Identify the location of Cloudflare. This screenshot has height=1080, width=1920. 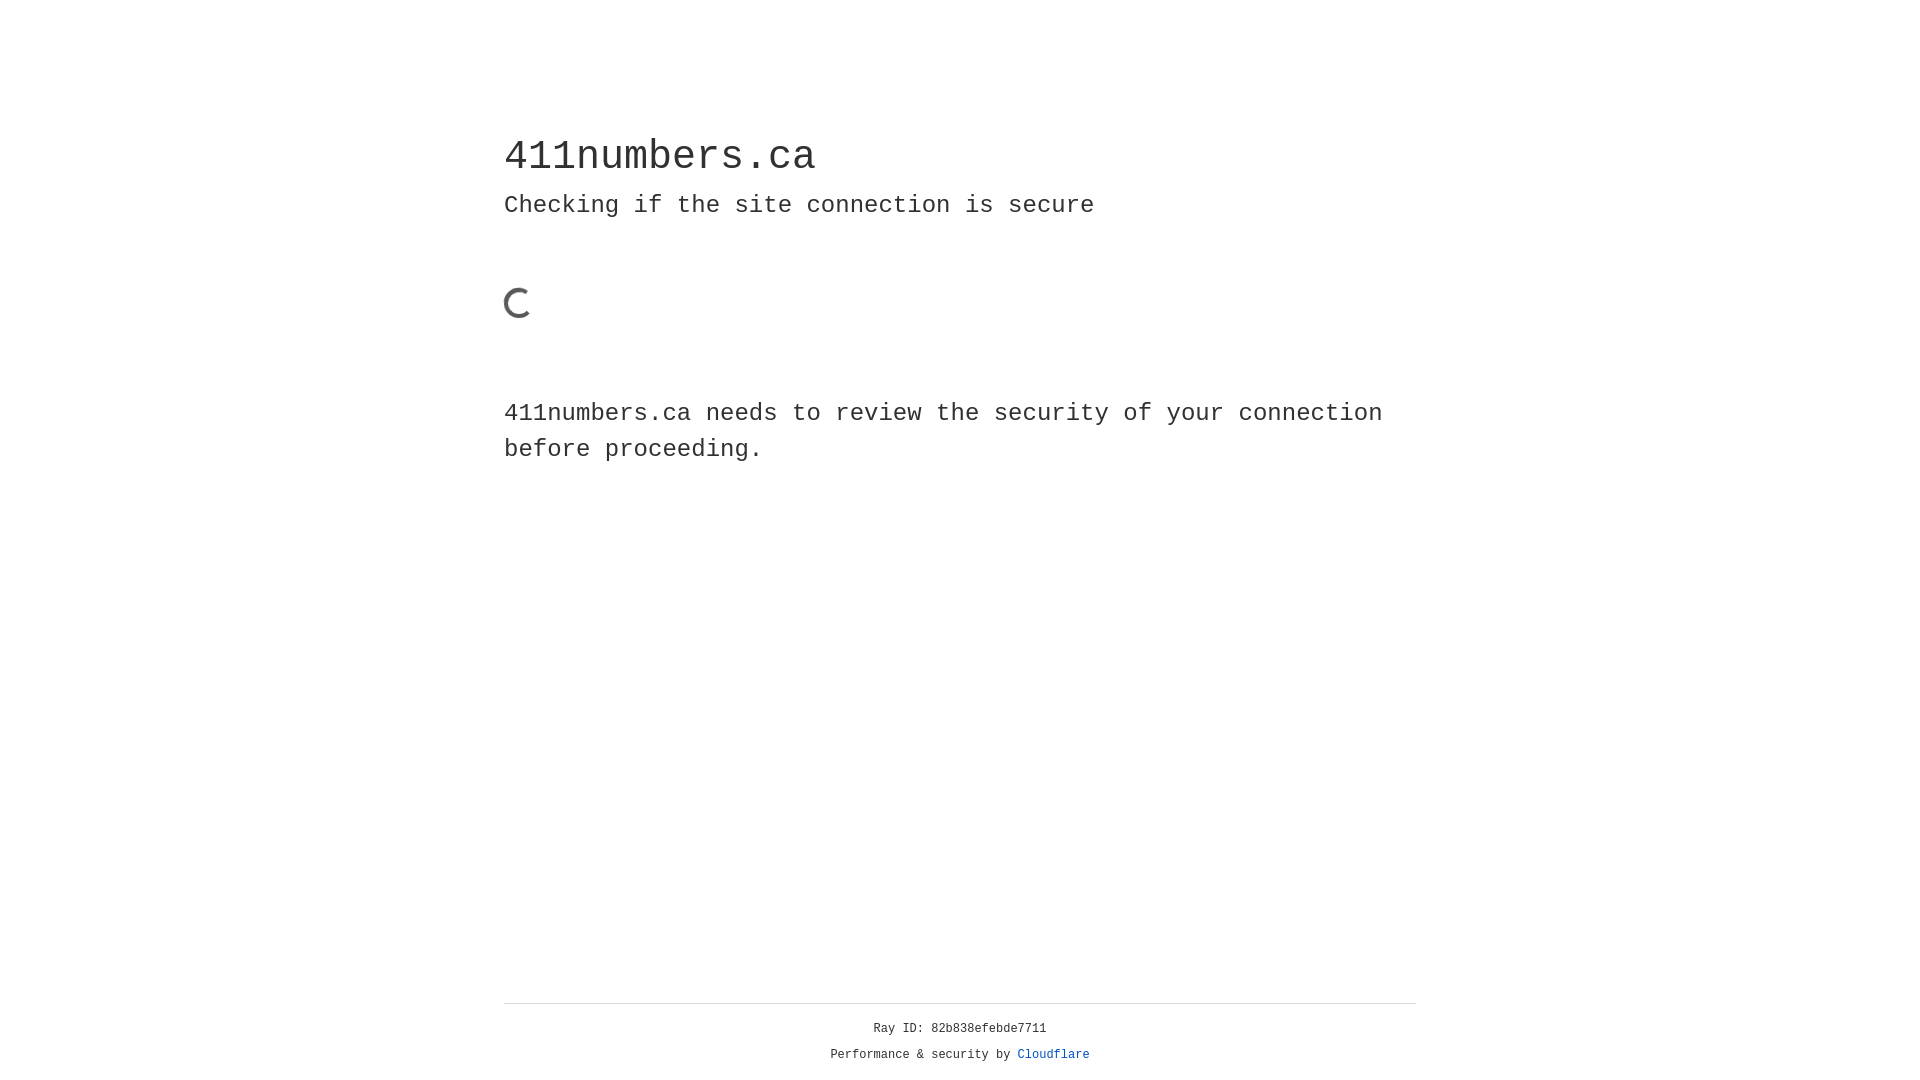
(1054, 1055).